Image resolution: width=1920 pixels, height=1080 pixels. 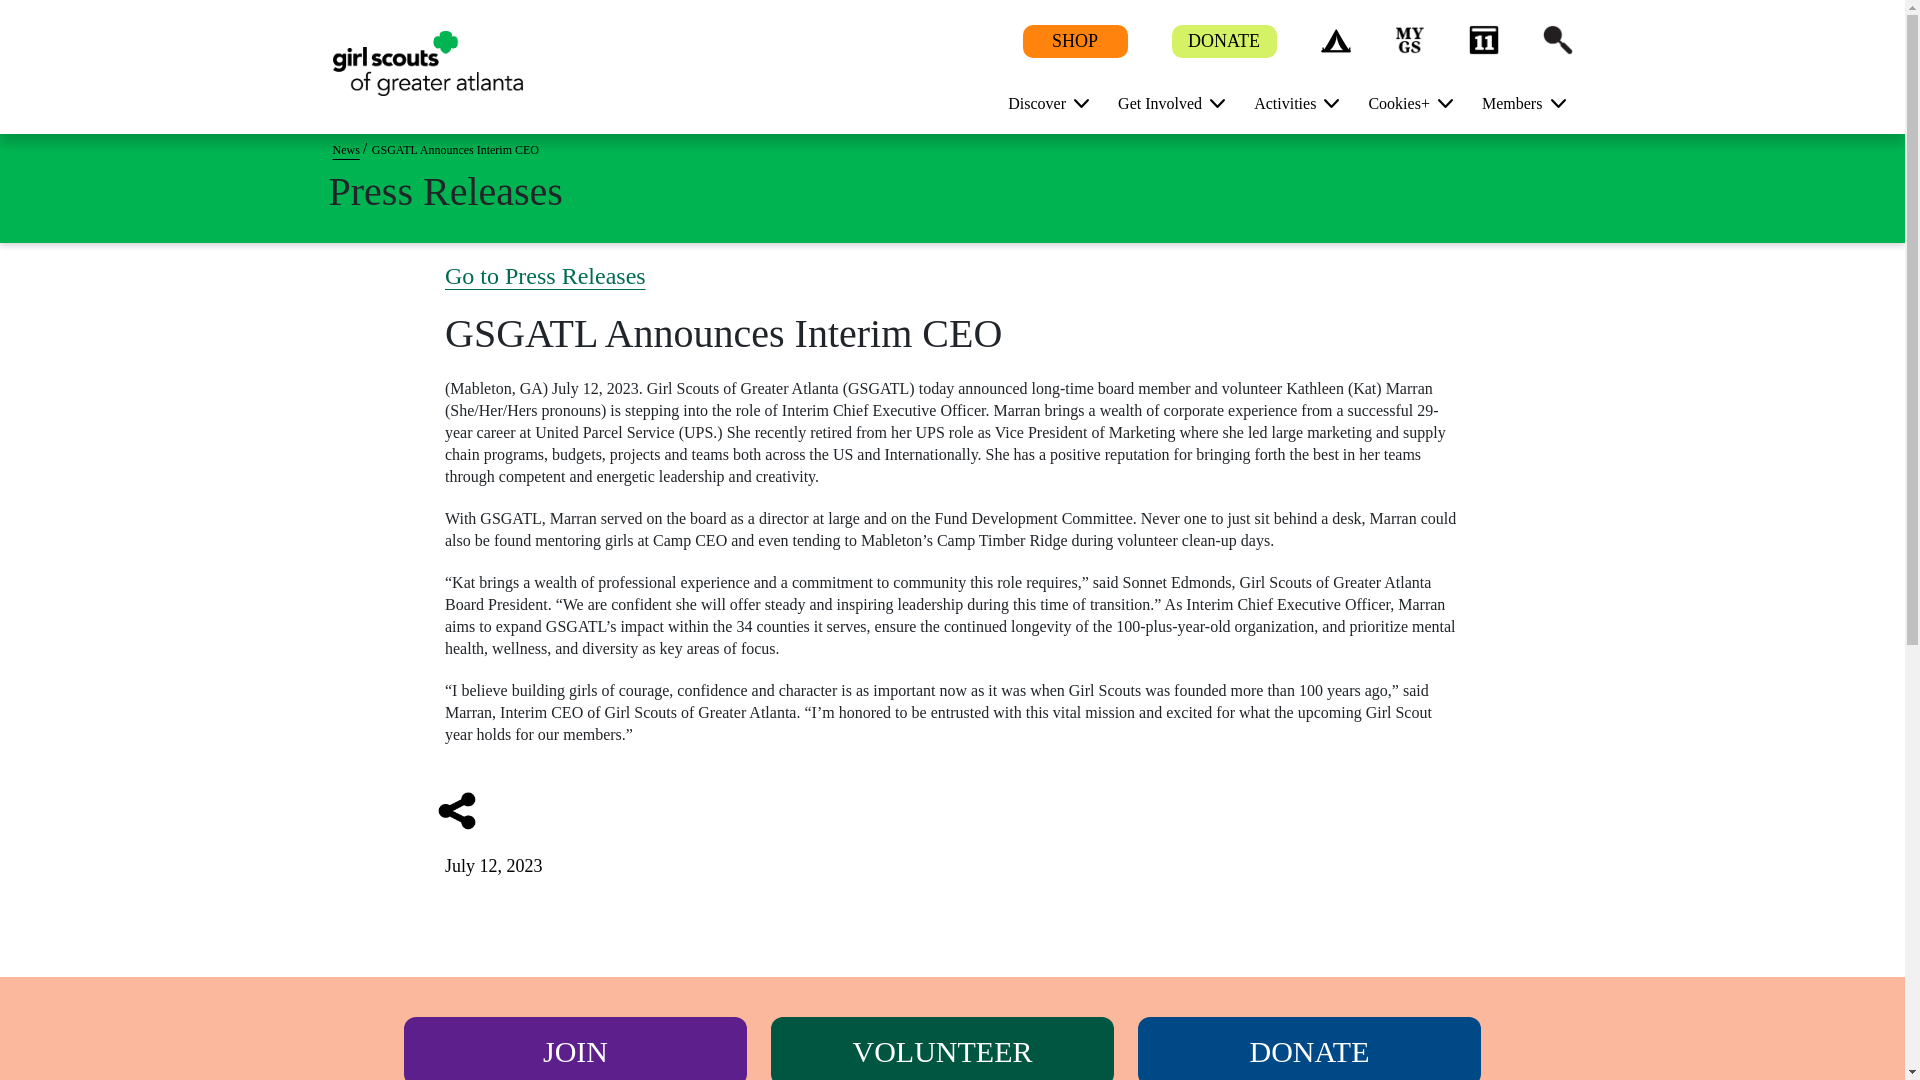 I want to click on MyGS, so click(x=1408, y=40).